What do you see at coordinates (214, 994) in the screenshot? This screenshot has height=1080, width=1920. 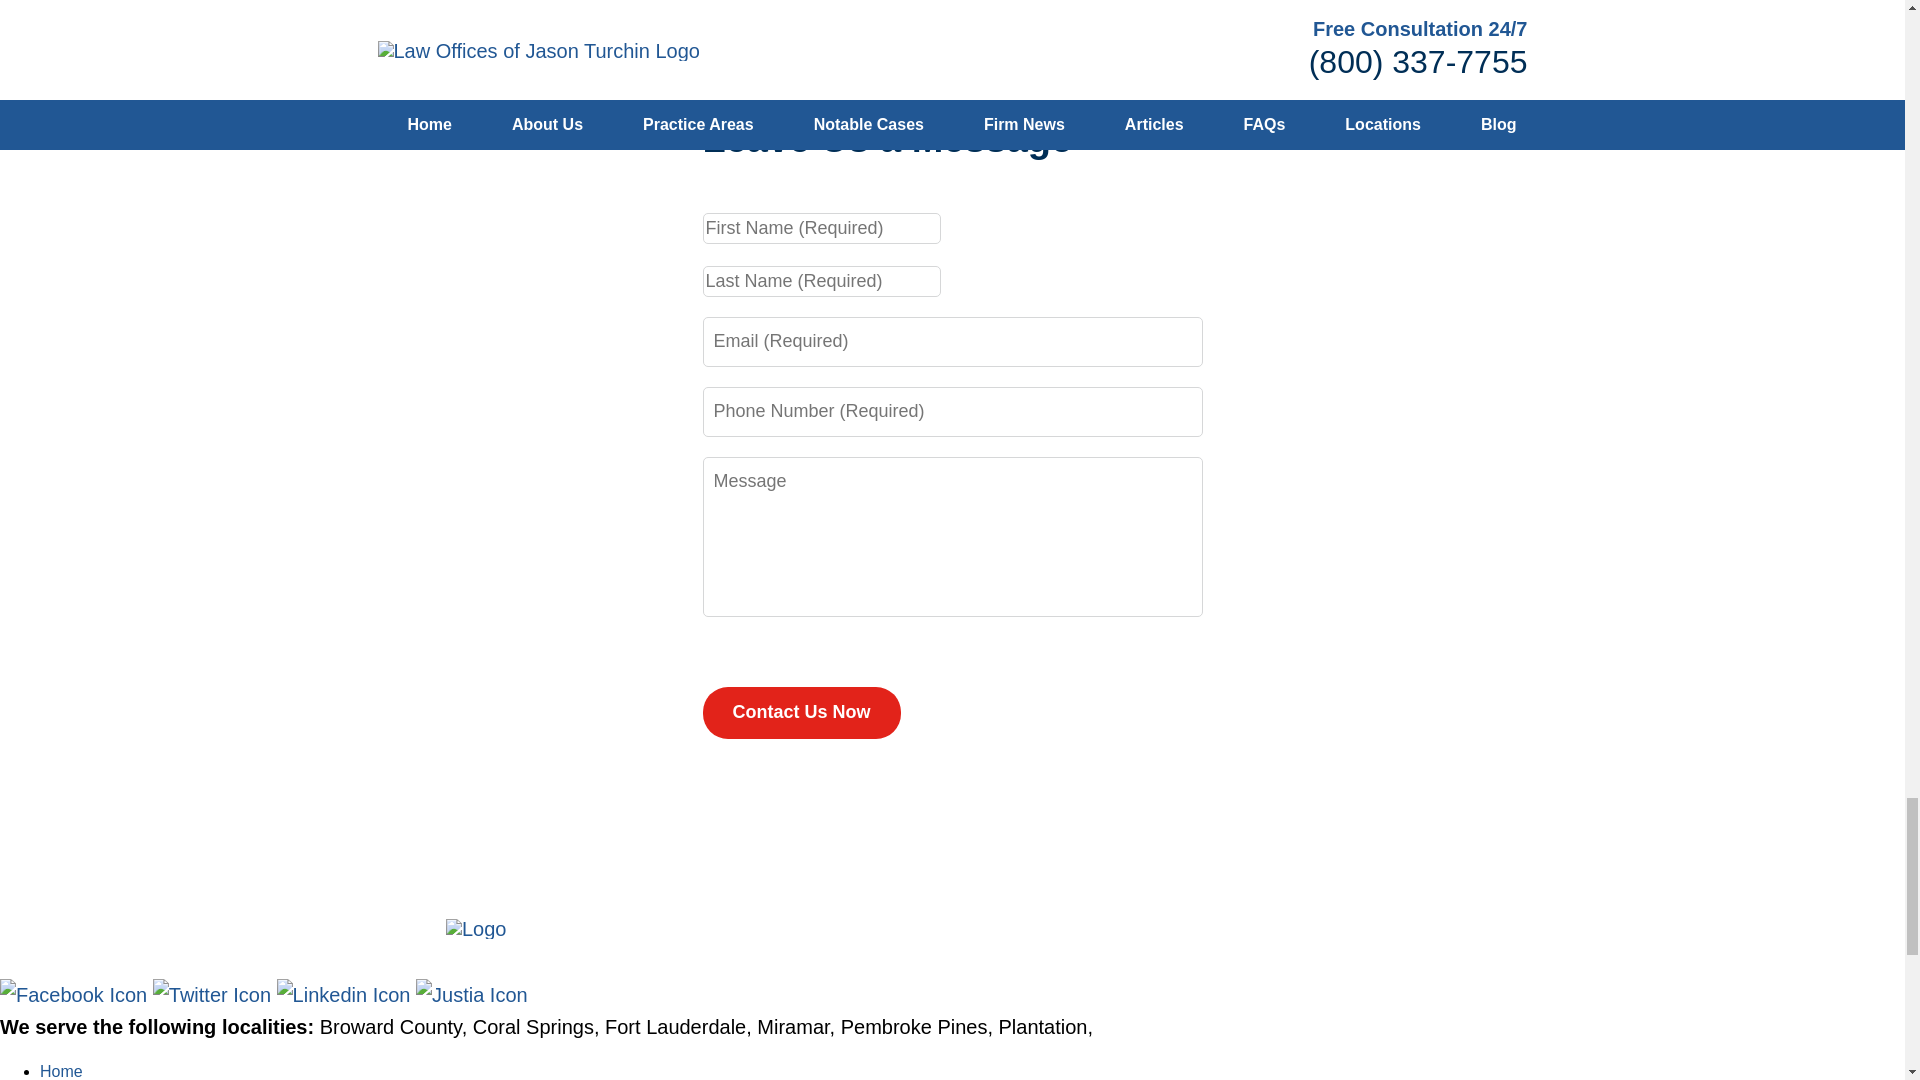 I see `Twitter` at bounding box center [214, 994].